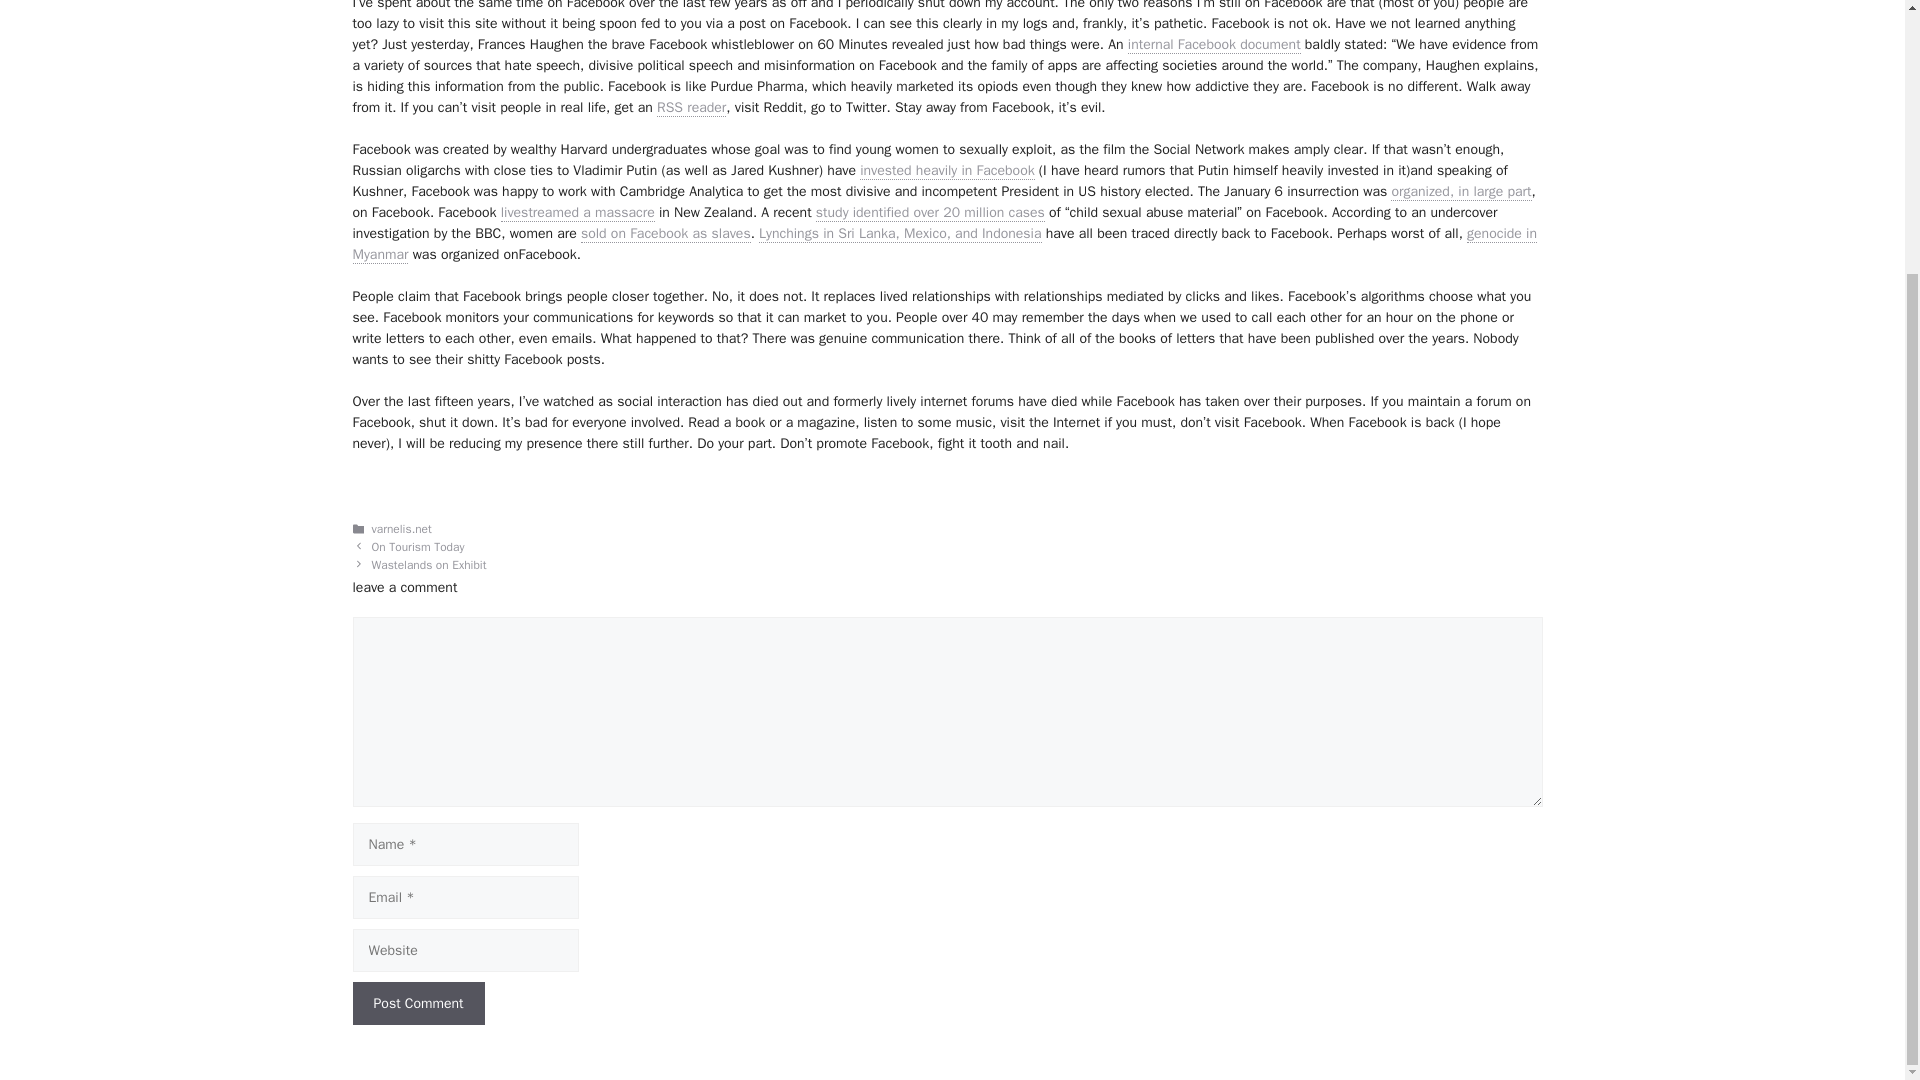 The image size is (1920, 1080). Describe the element at coordinates (430, 566) in the screenshot. I see `Wastelands on Exhibit` at that location.